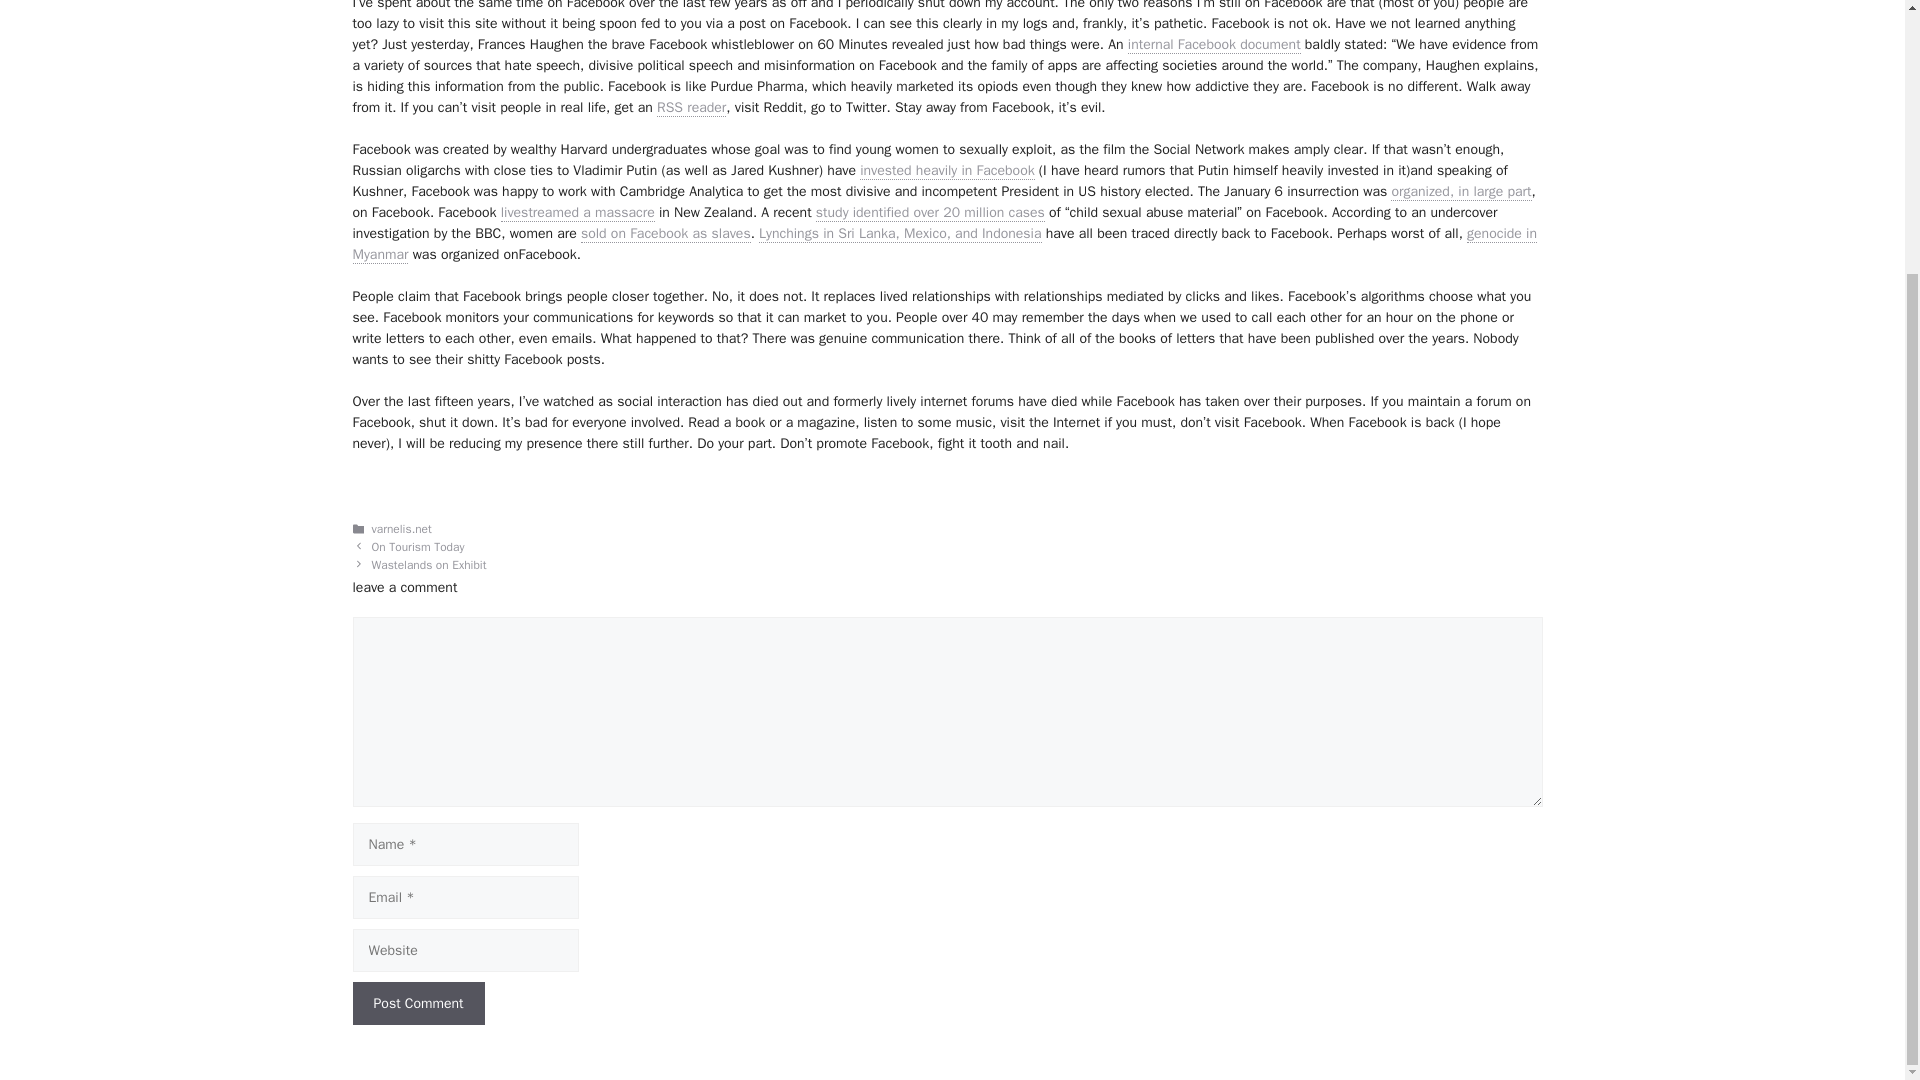 The image size is (1920, 1080). Describe the element at coordinates (430, 566) in the screenshot. I see `Wastelands on Exhibit` at that location.